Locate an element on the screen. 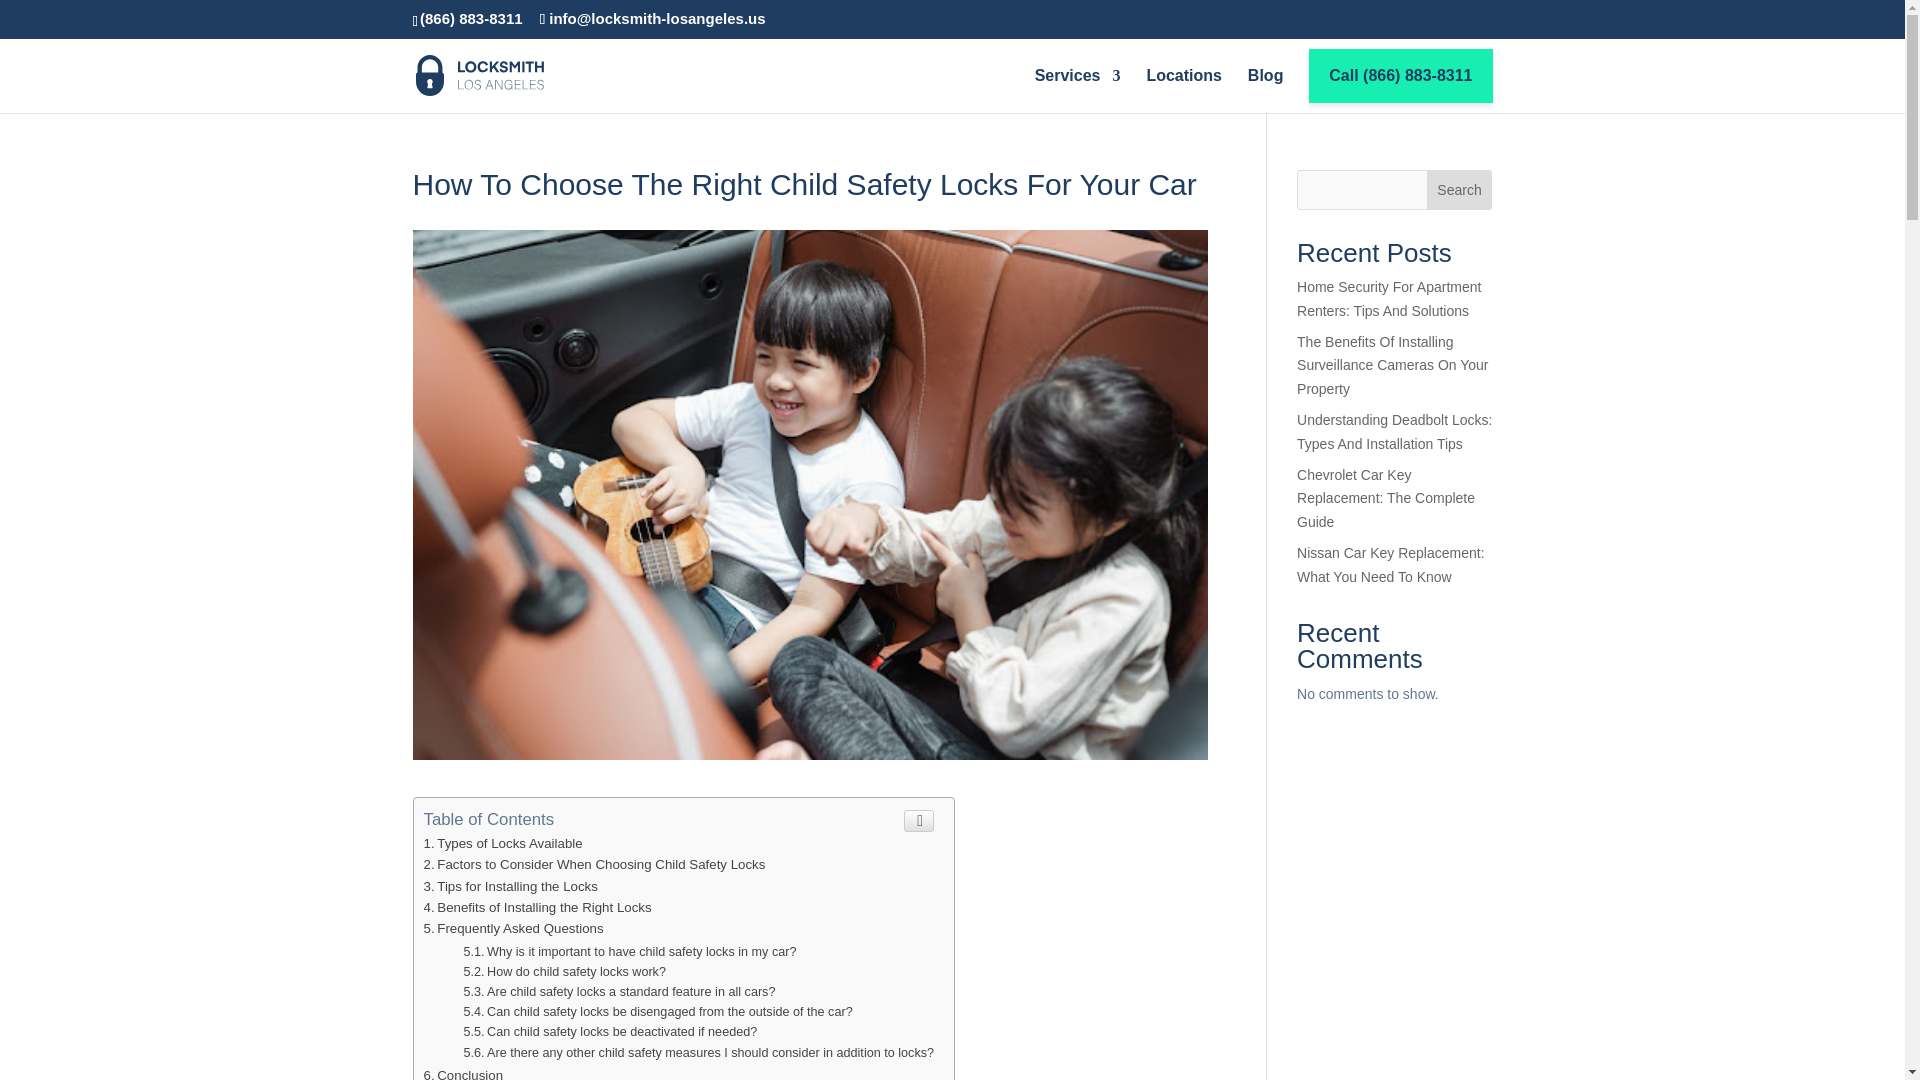 The height and width of the screenshot is (1080, 1920). Can child safety locks be deactivated if needed? is located at coordinates (609, 1031).